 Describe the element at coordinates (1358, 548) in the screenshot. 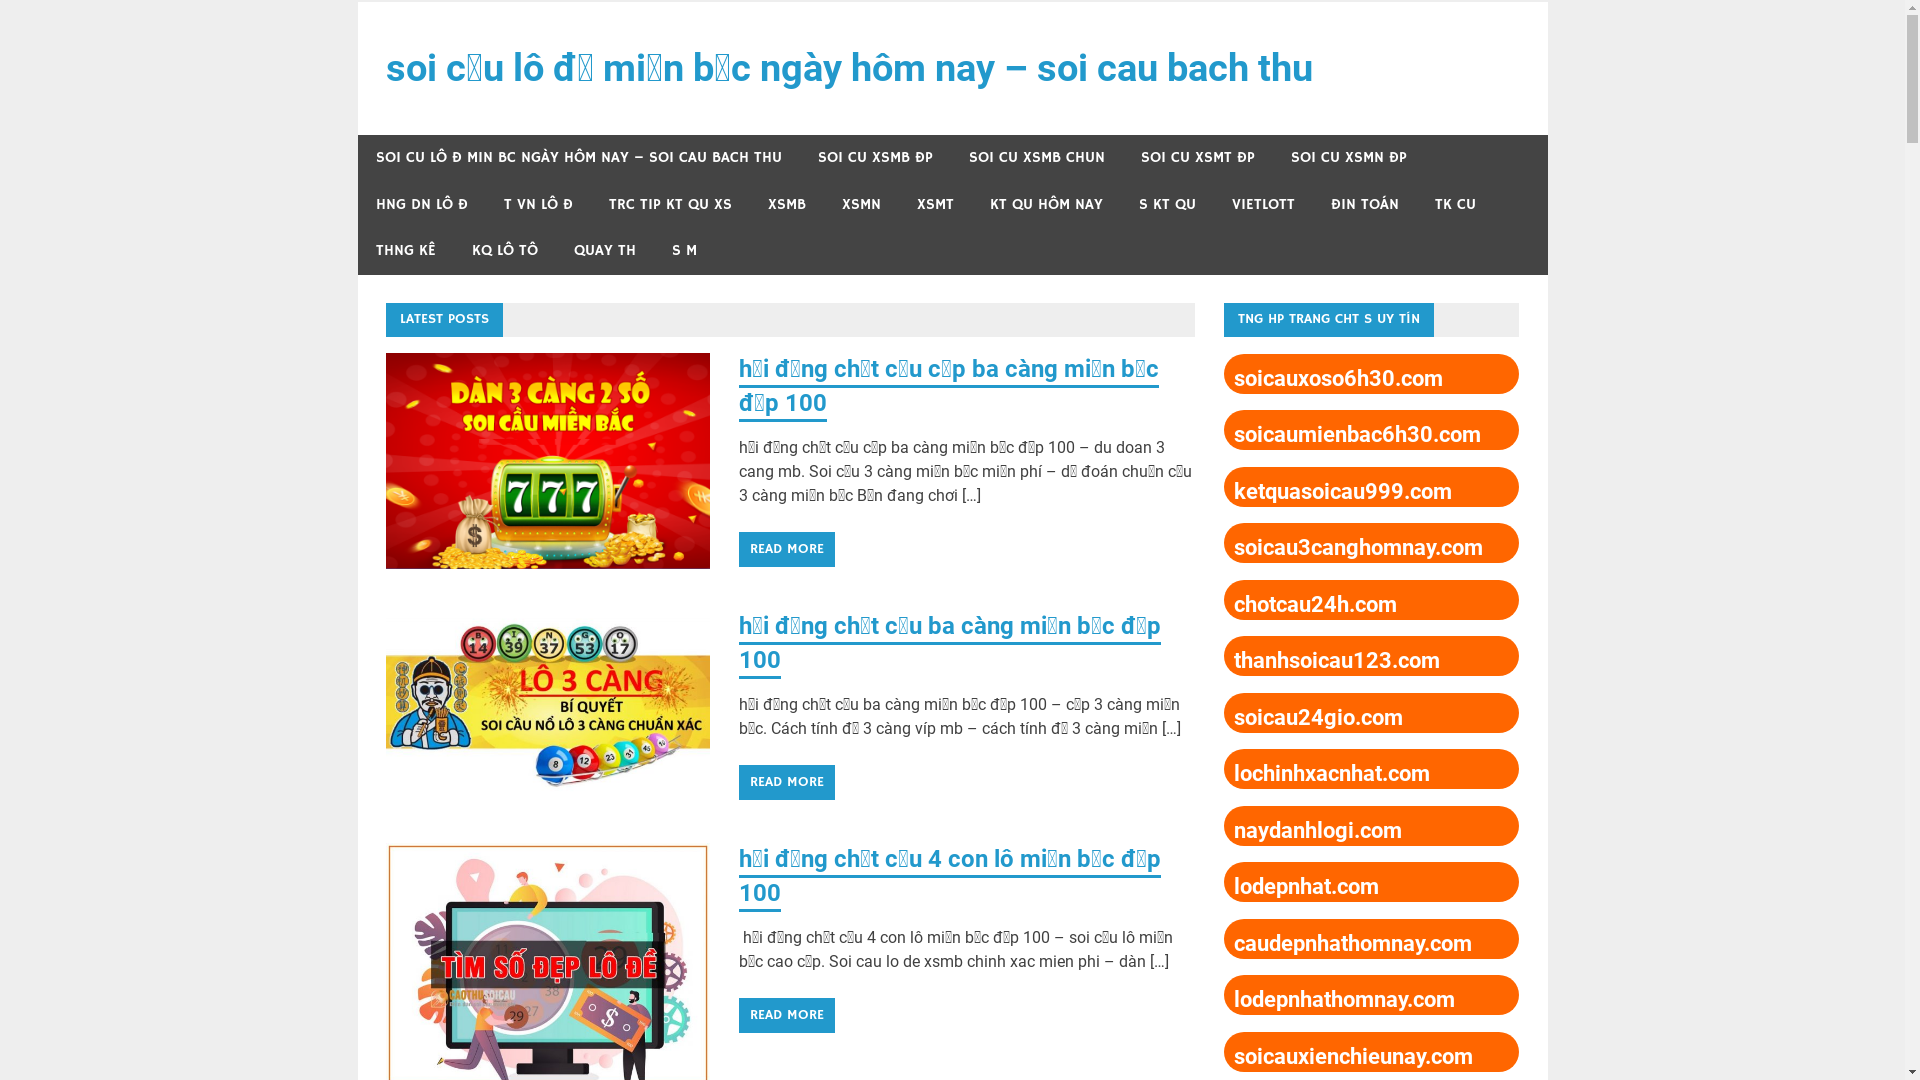

I see `soicau3canghomnay.com` at that location.